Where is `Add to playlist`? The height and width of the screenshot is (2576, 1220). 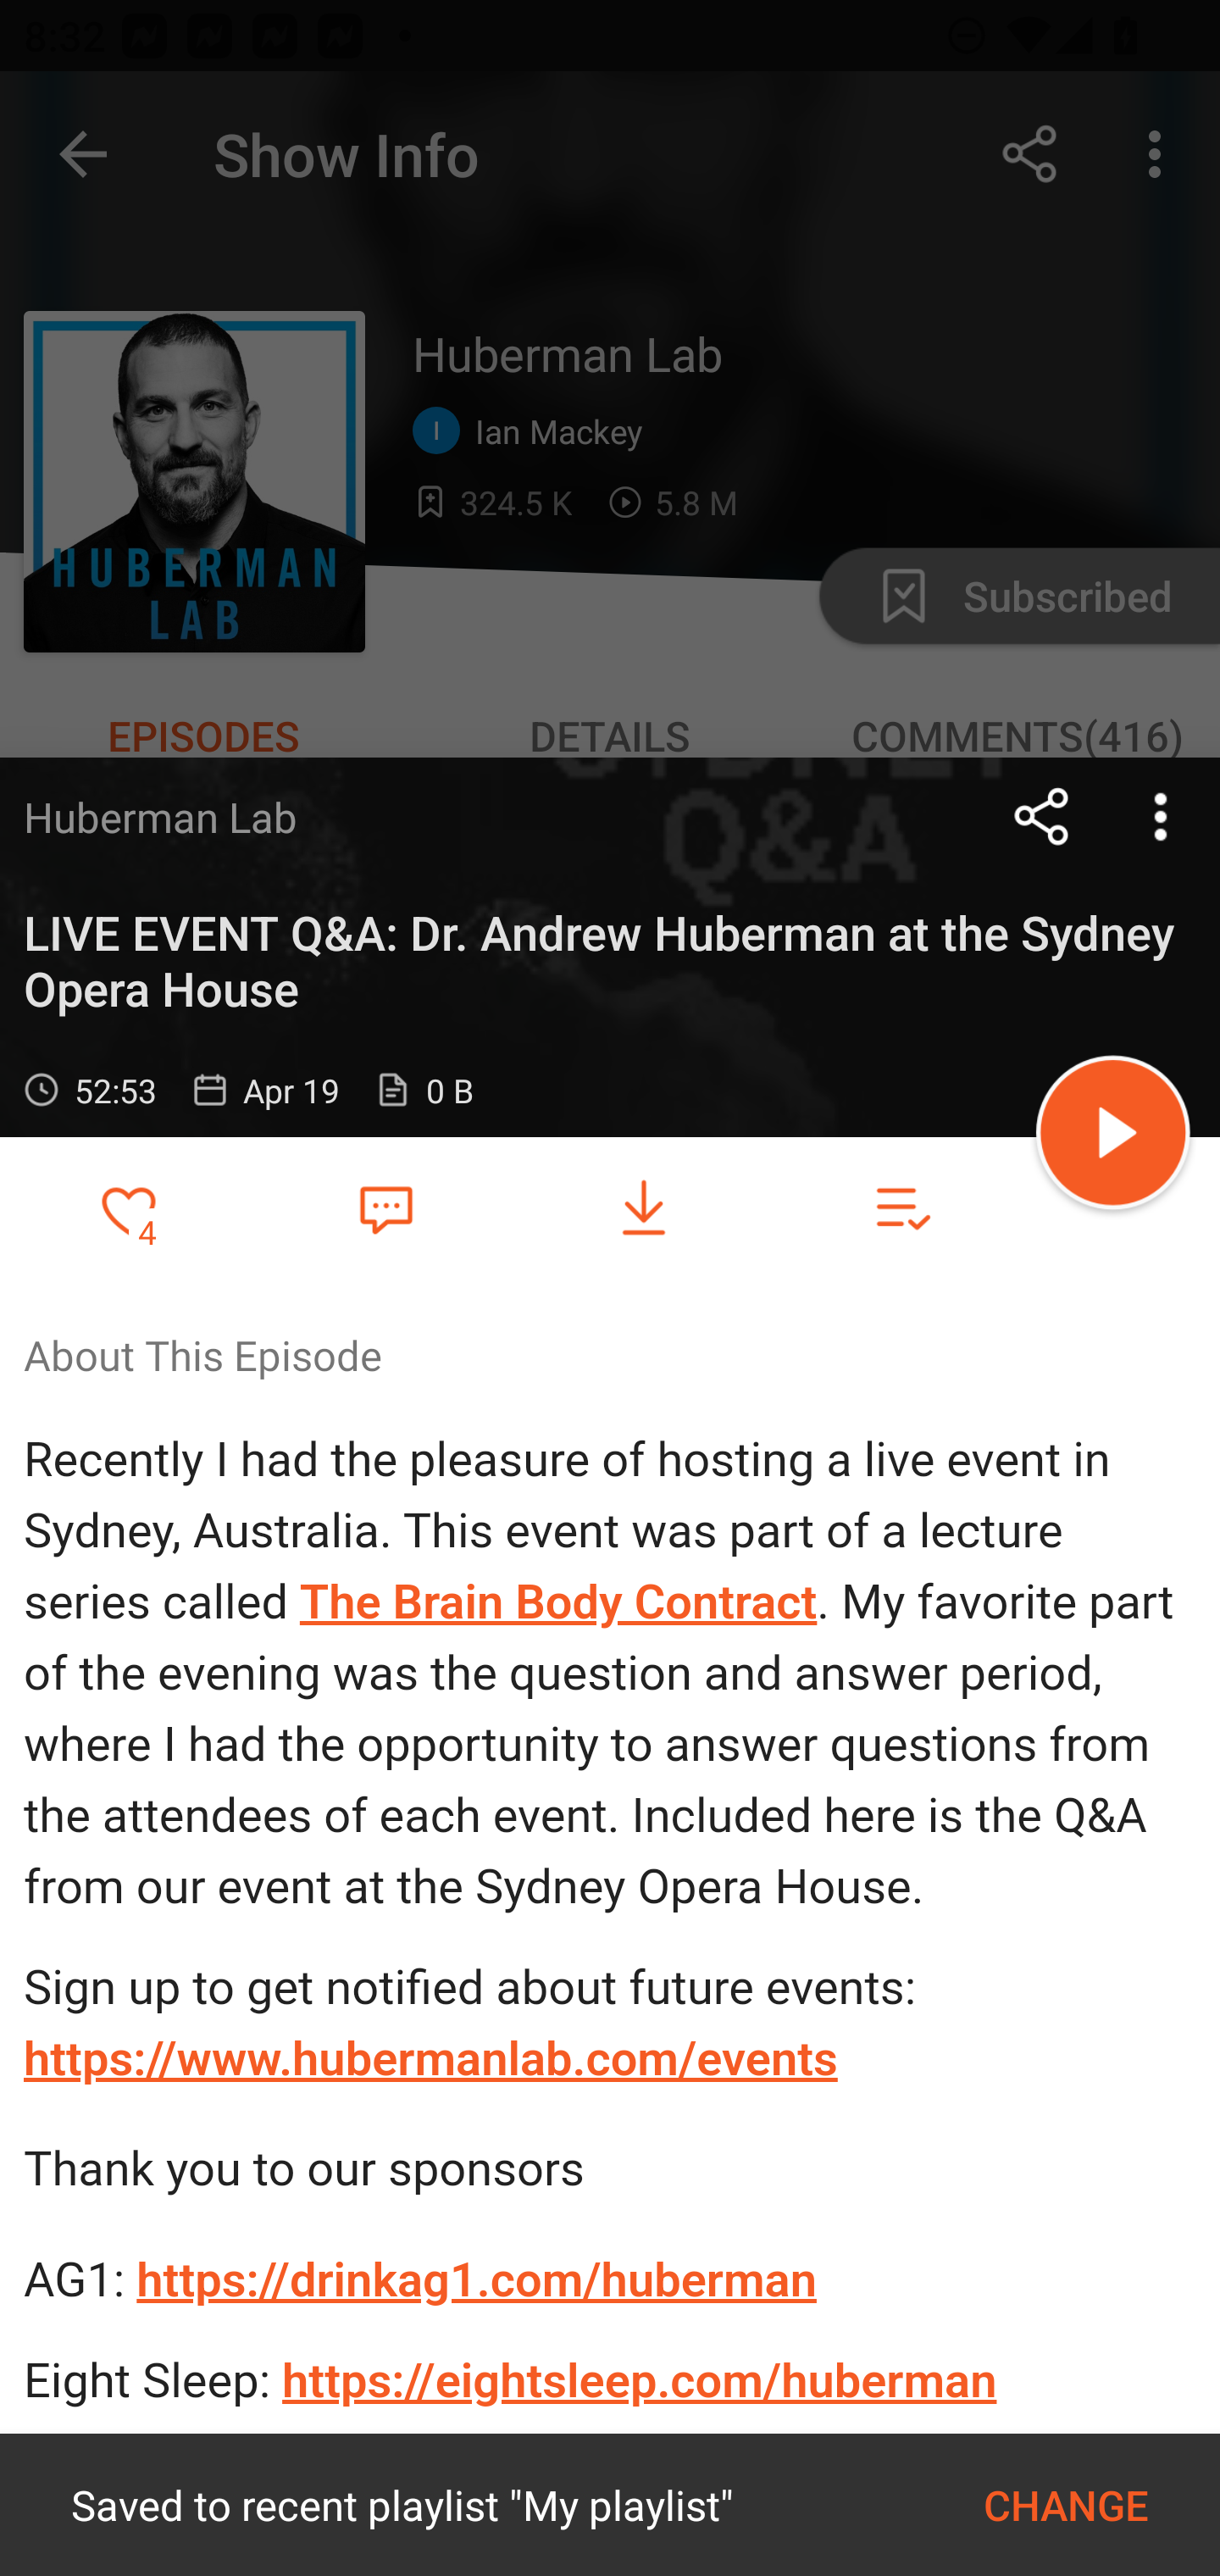 Add to playlist is located at coordinates (901, 1208).